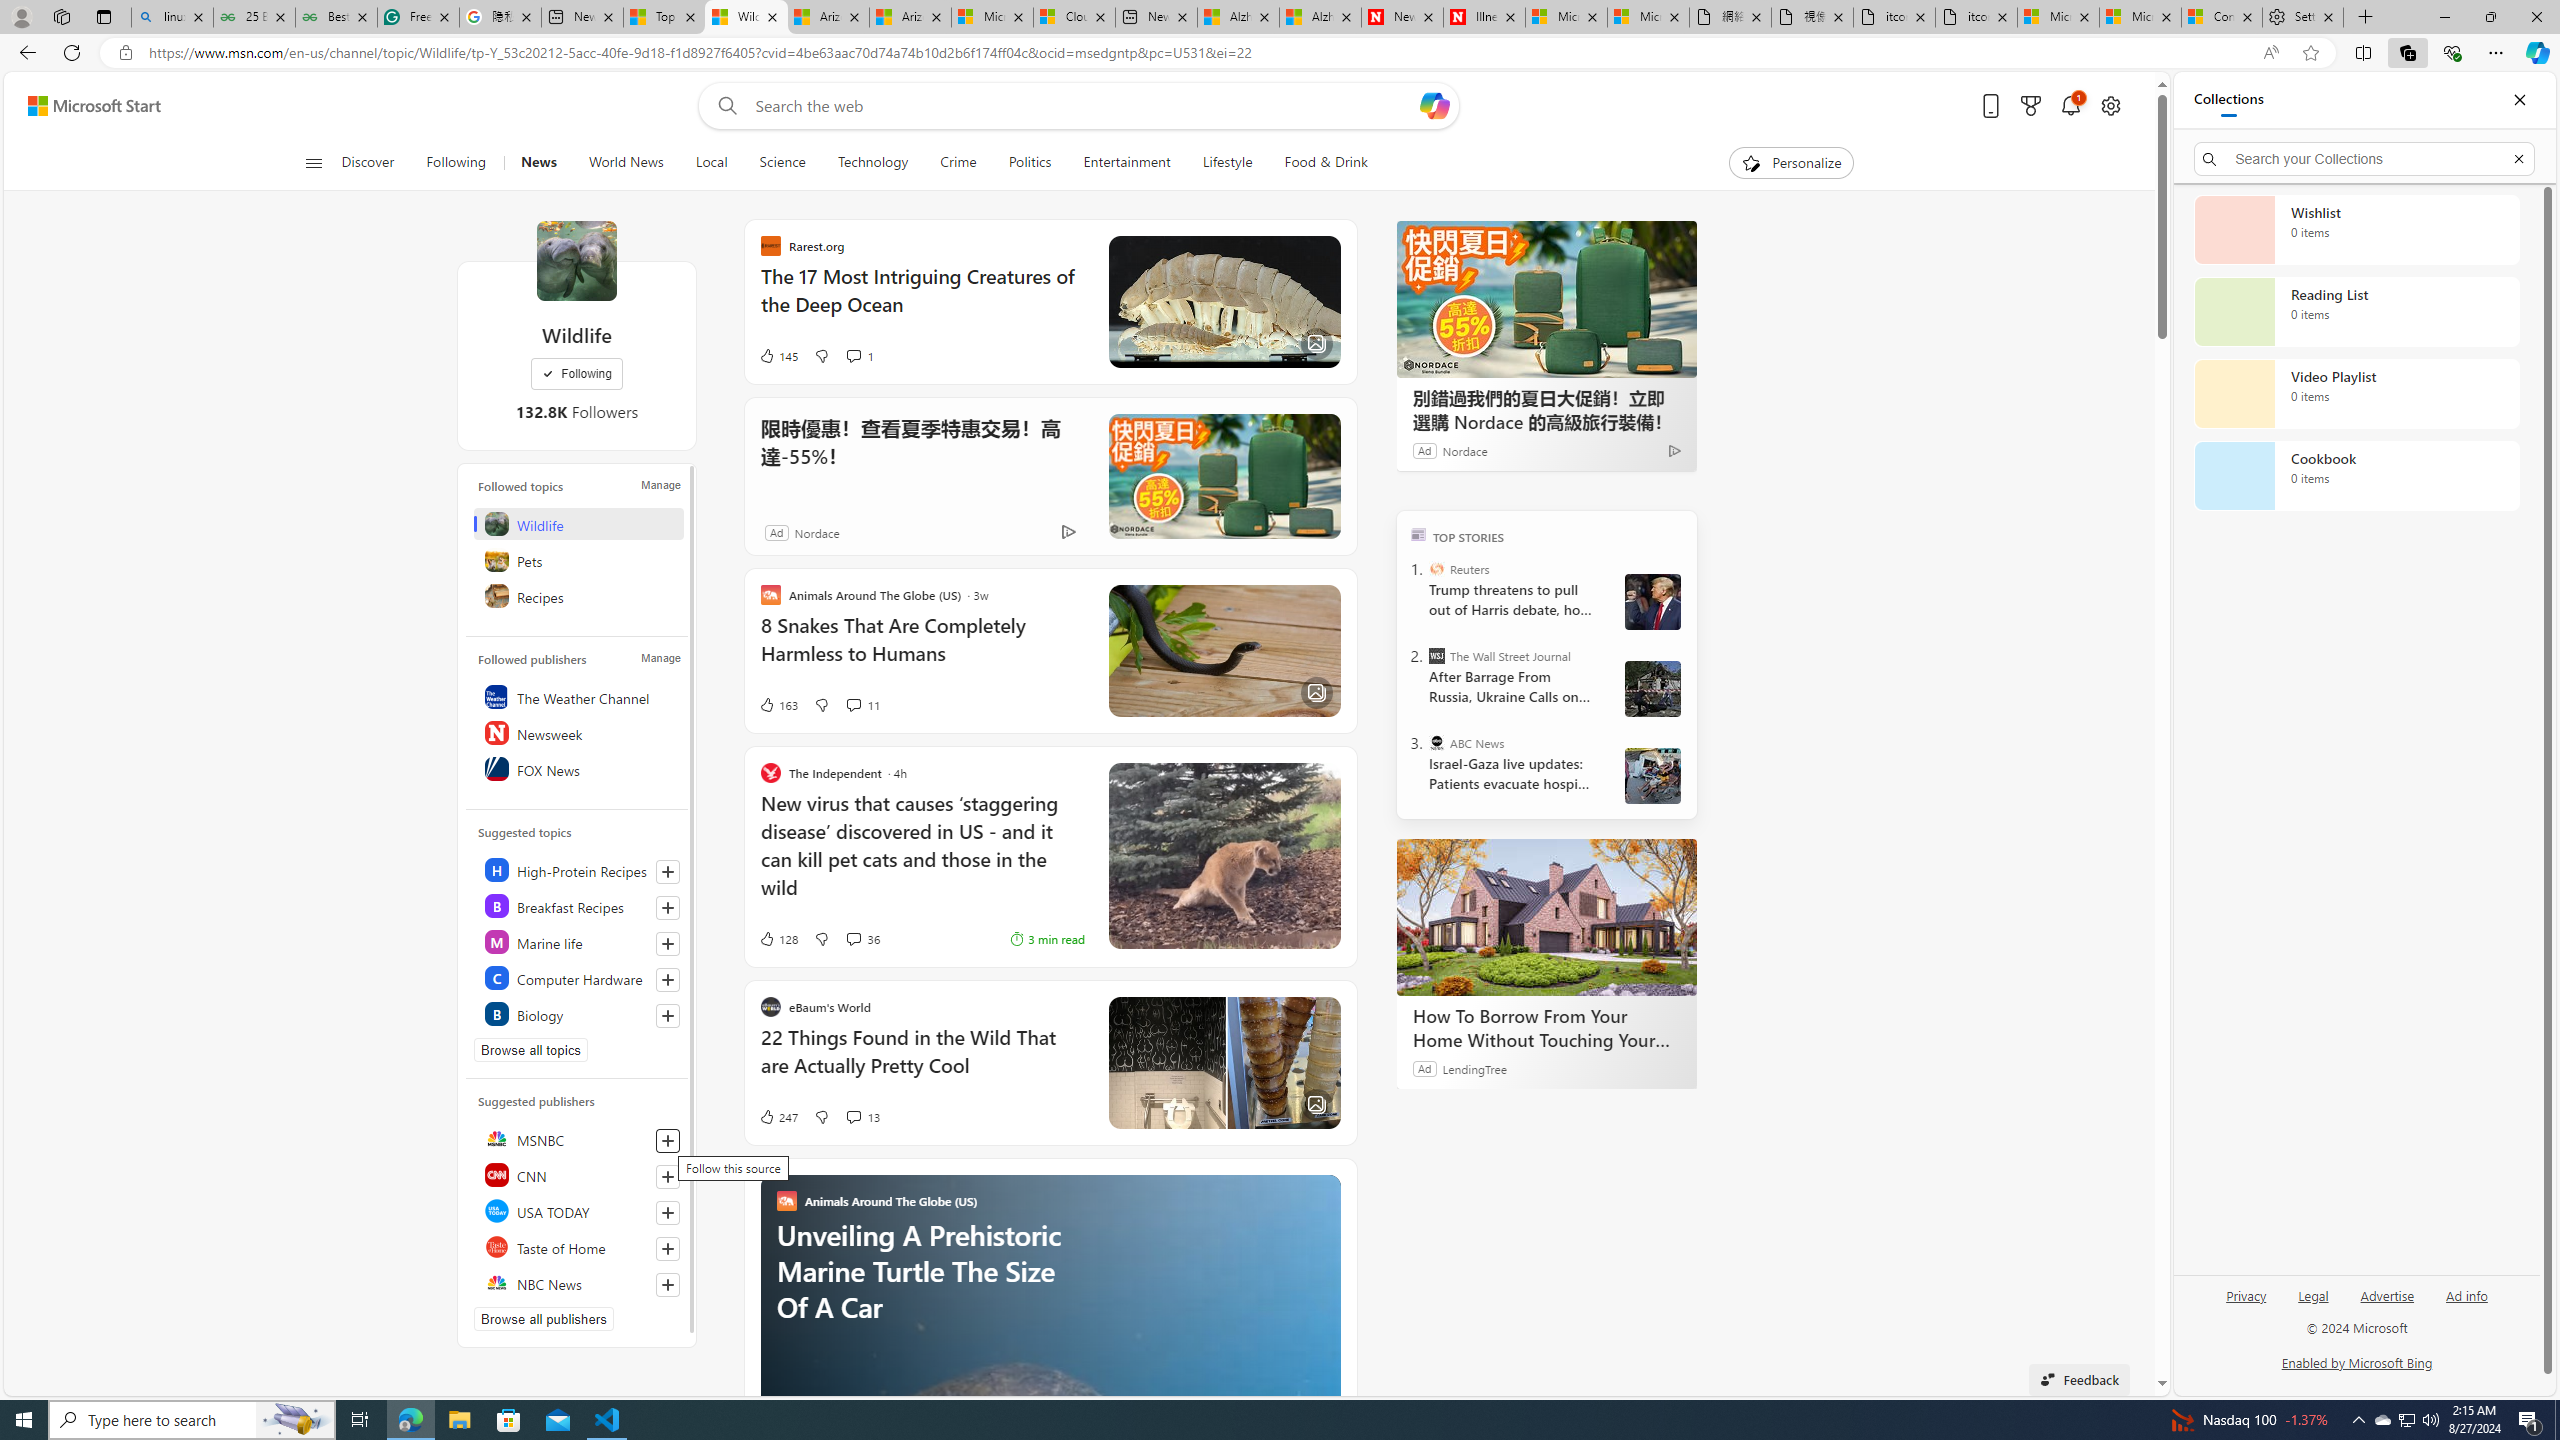 The image size is (2560, 1440). Describe the element at coordinates (578, 524) in the screenshot. I see `Wildlife` at that location.